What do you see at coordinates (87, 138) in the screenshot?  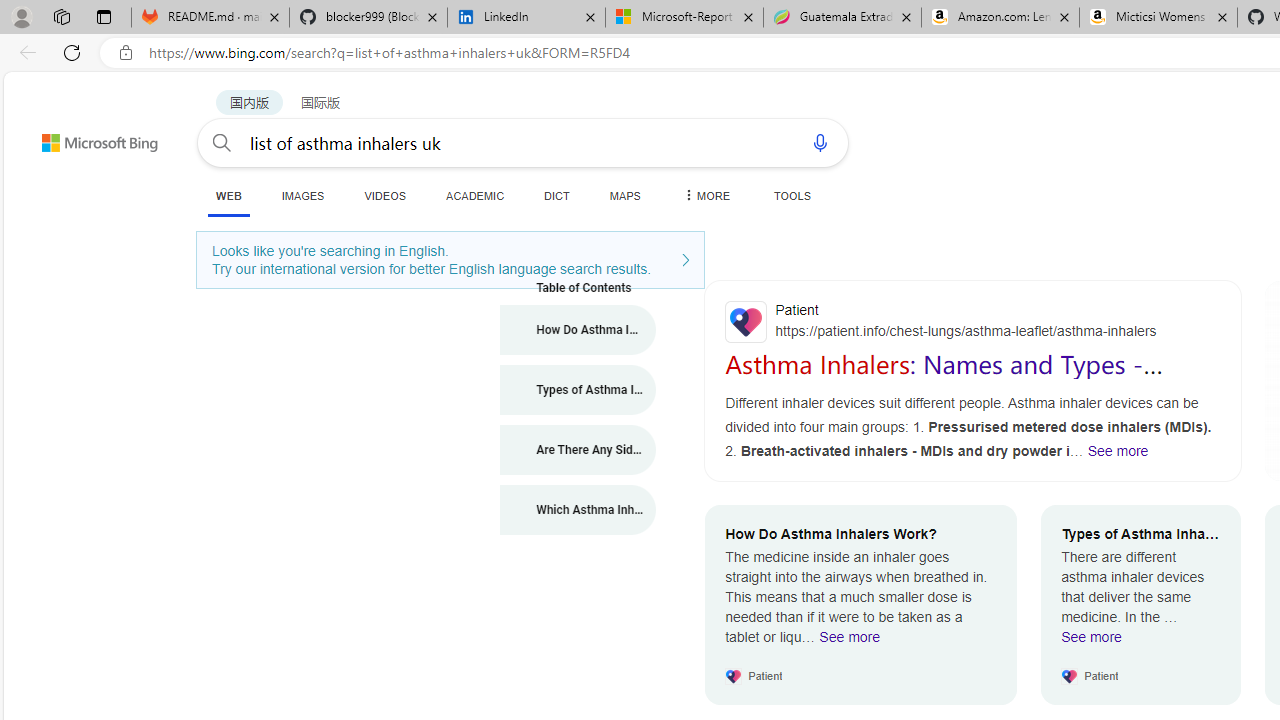 I see `Back to Bing search` at bounding box center [87, 138].